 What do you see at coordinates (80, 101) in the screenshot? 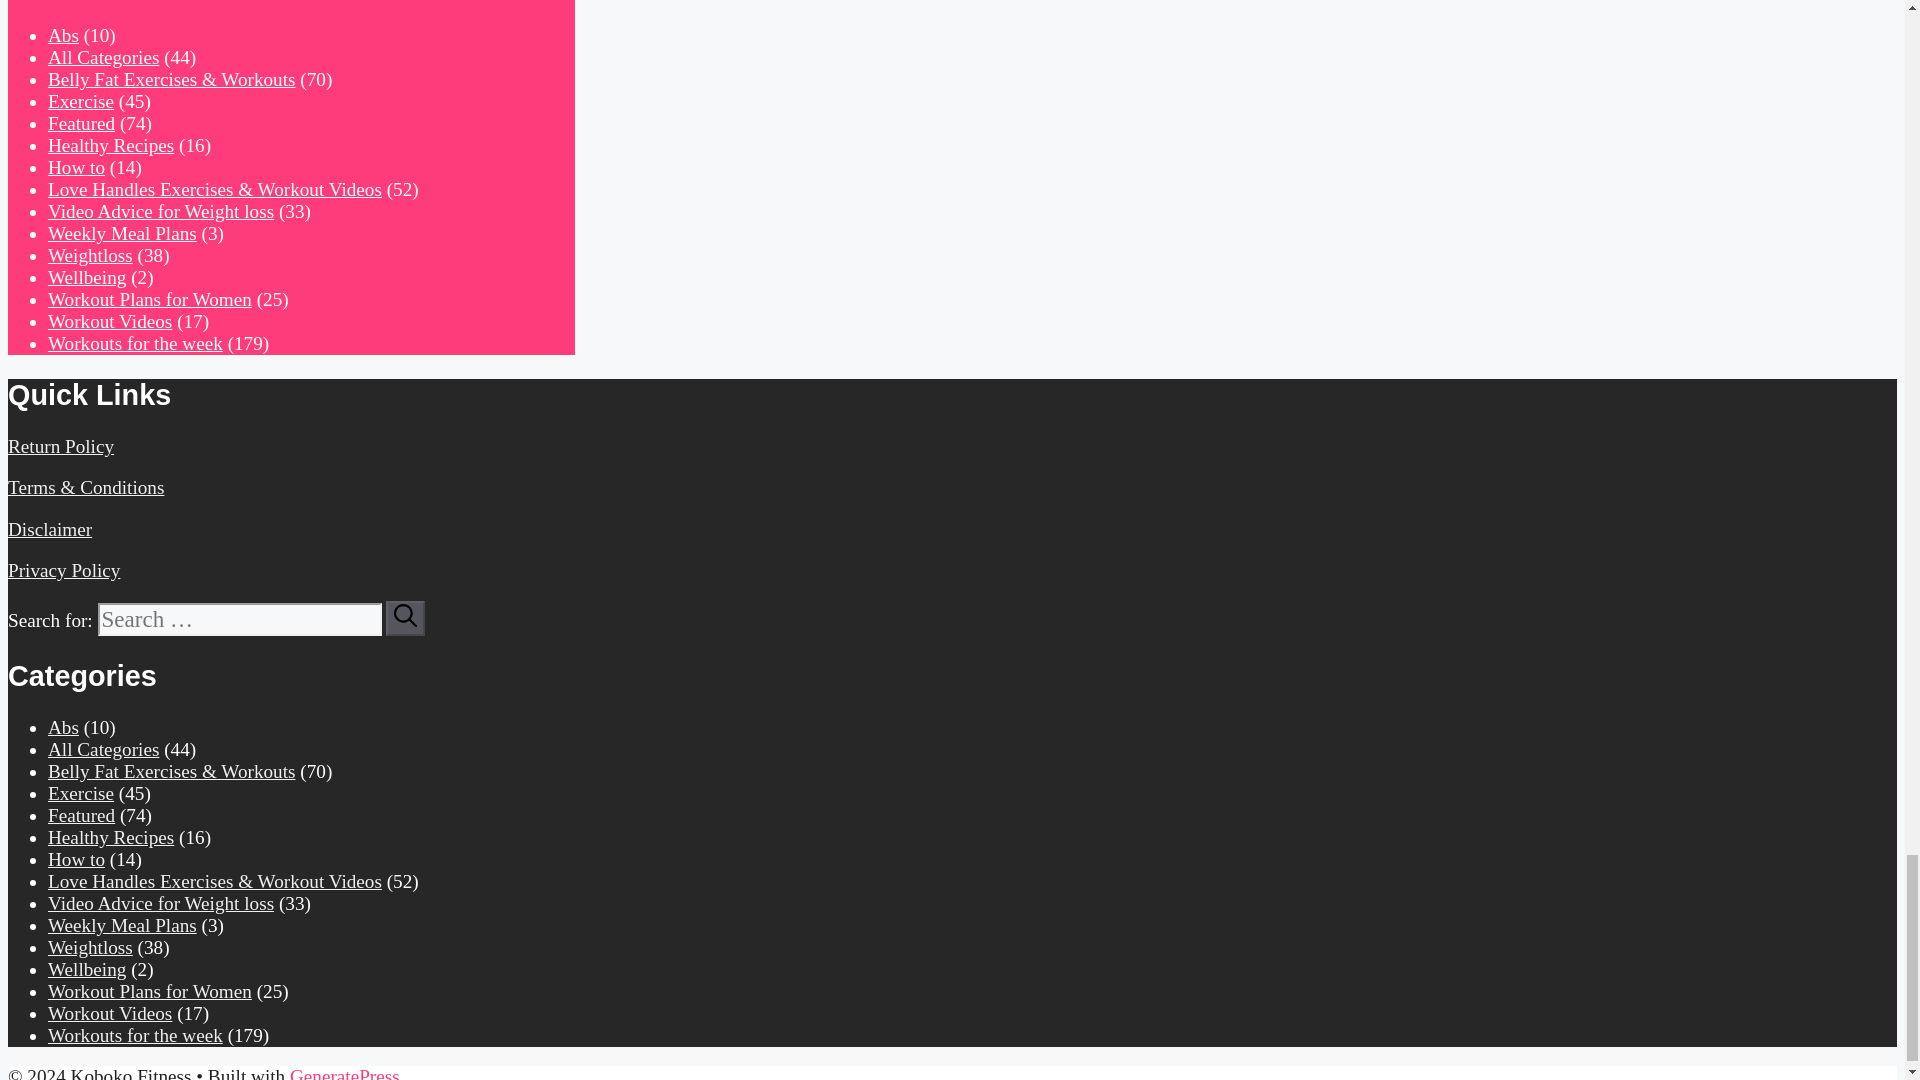
I see `Exercise` at bounding box center [80, 101].